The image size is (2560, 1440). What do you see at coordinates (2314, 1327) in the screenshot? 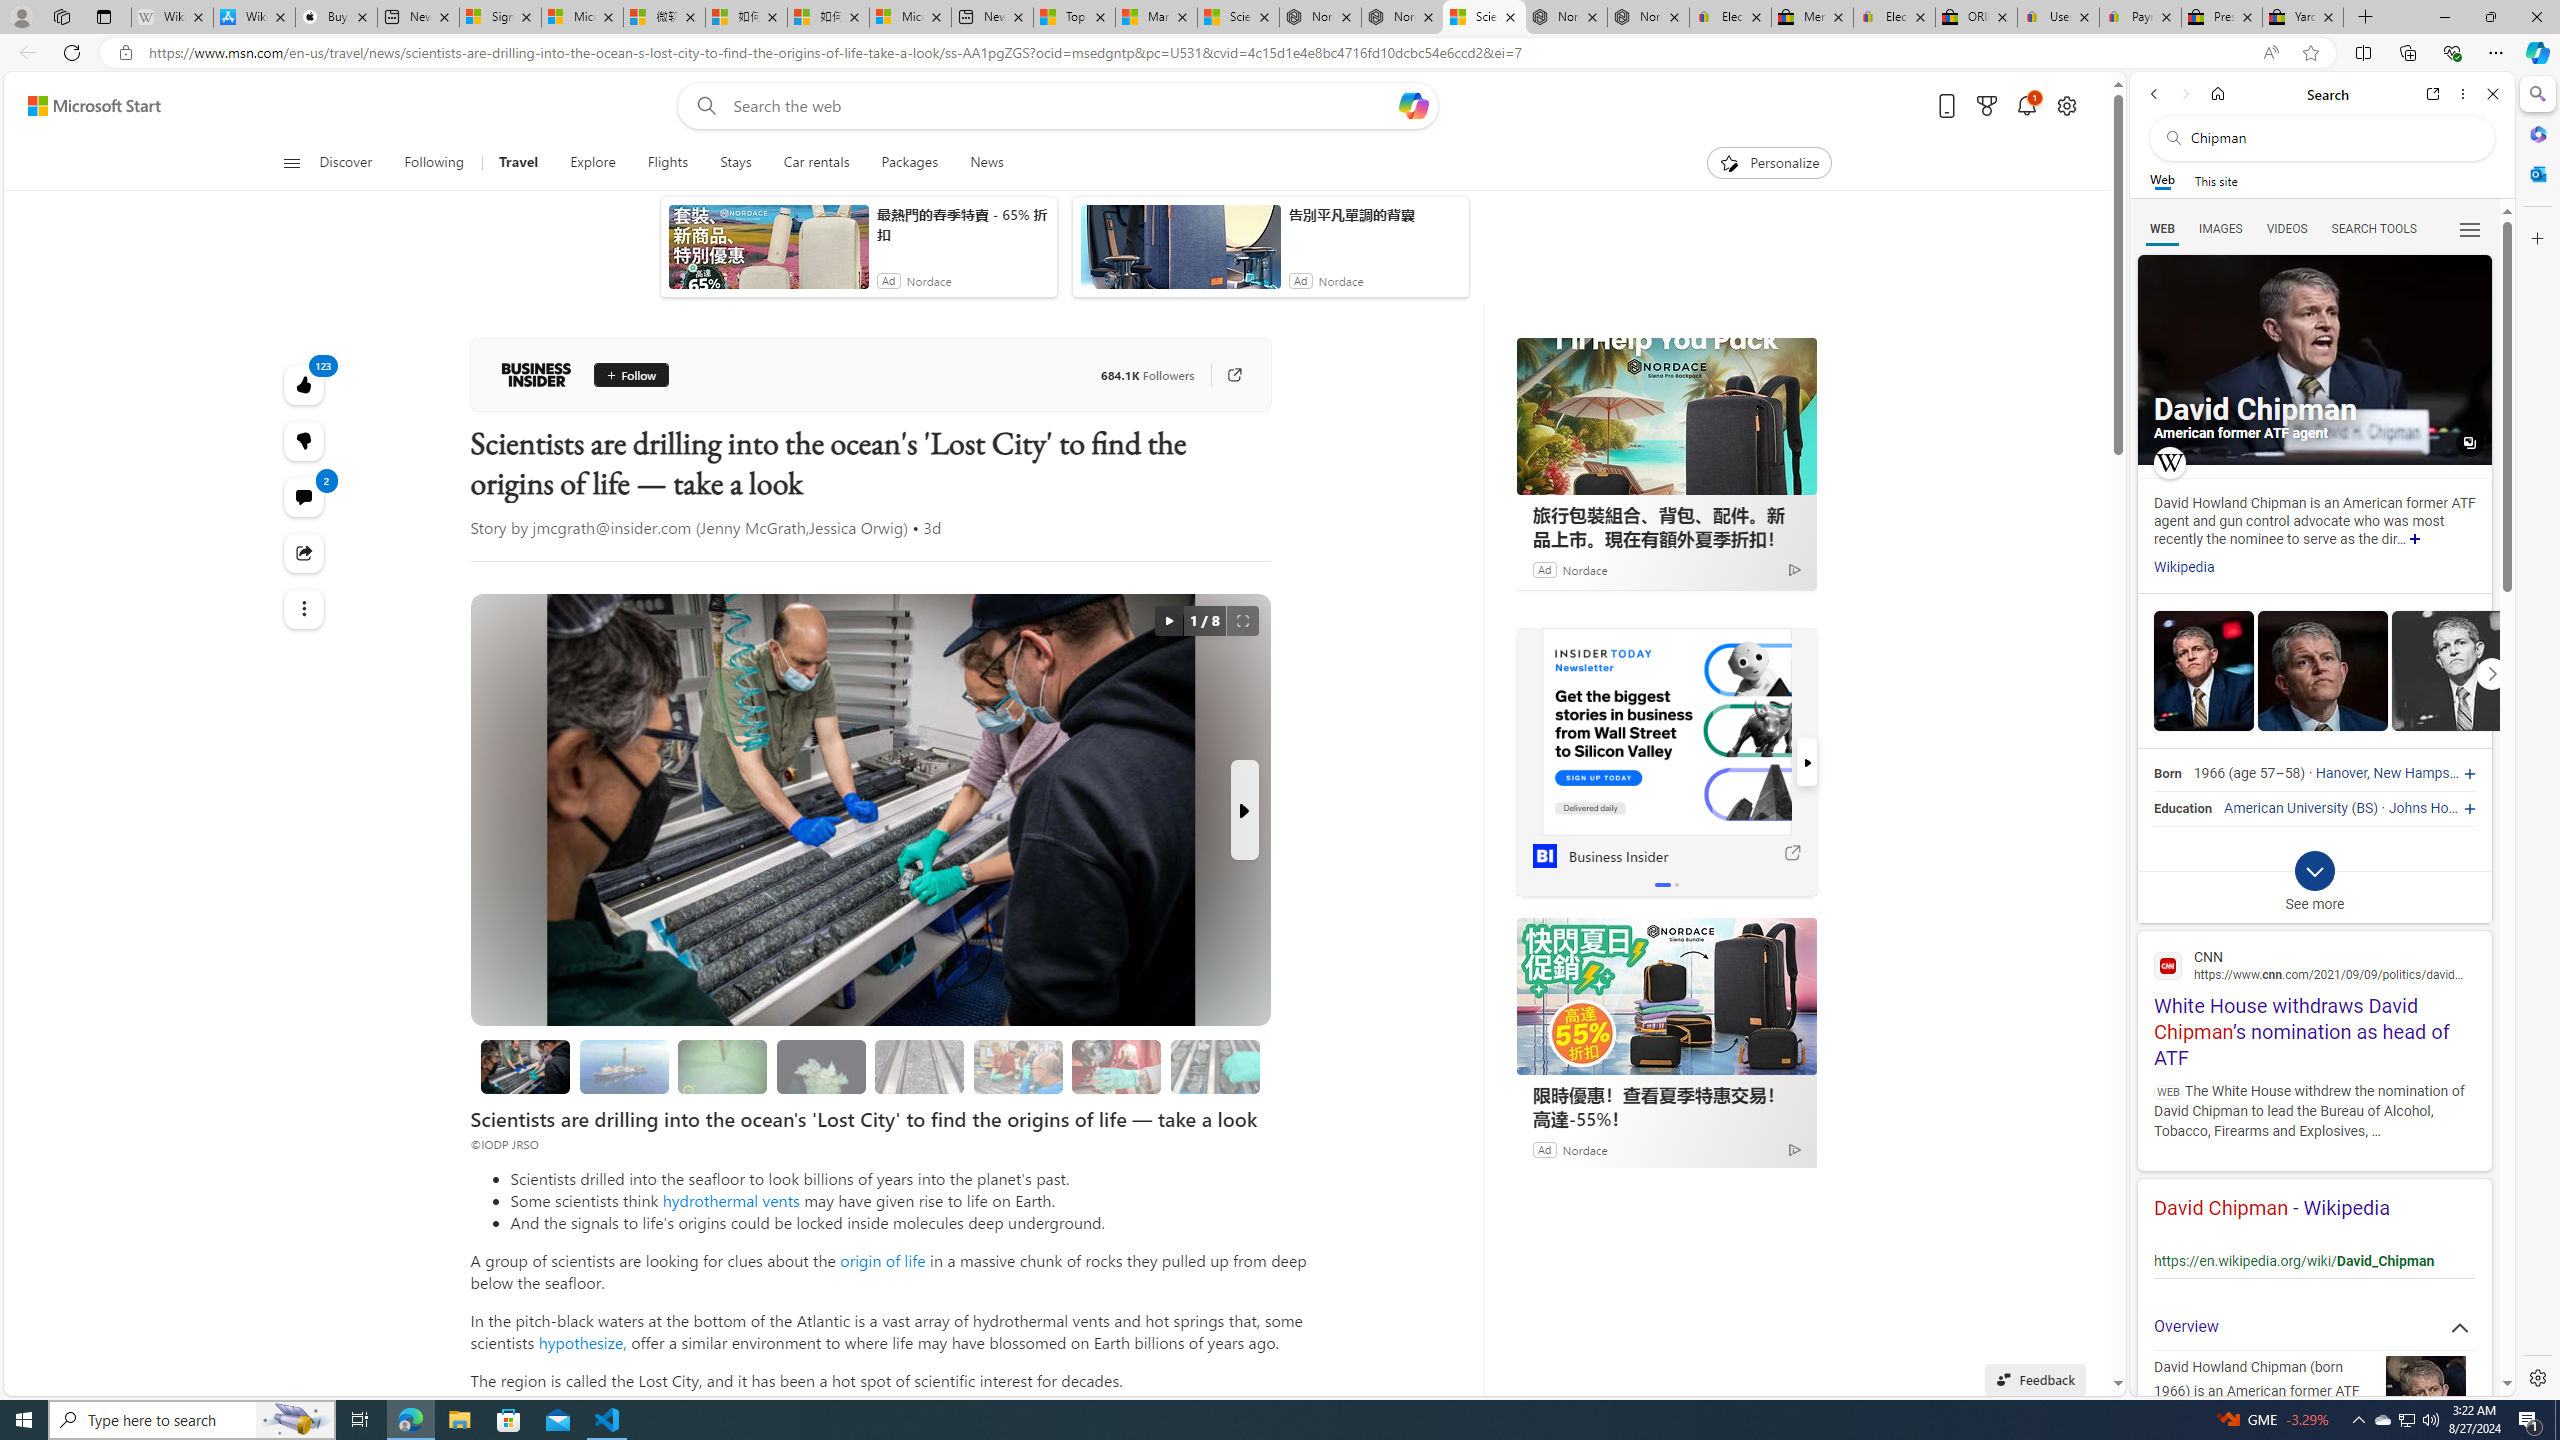
I see `Overview` at bounding box center [2314, 1327].